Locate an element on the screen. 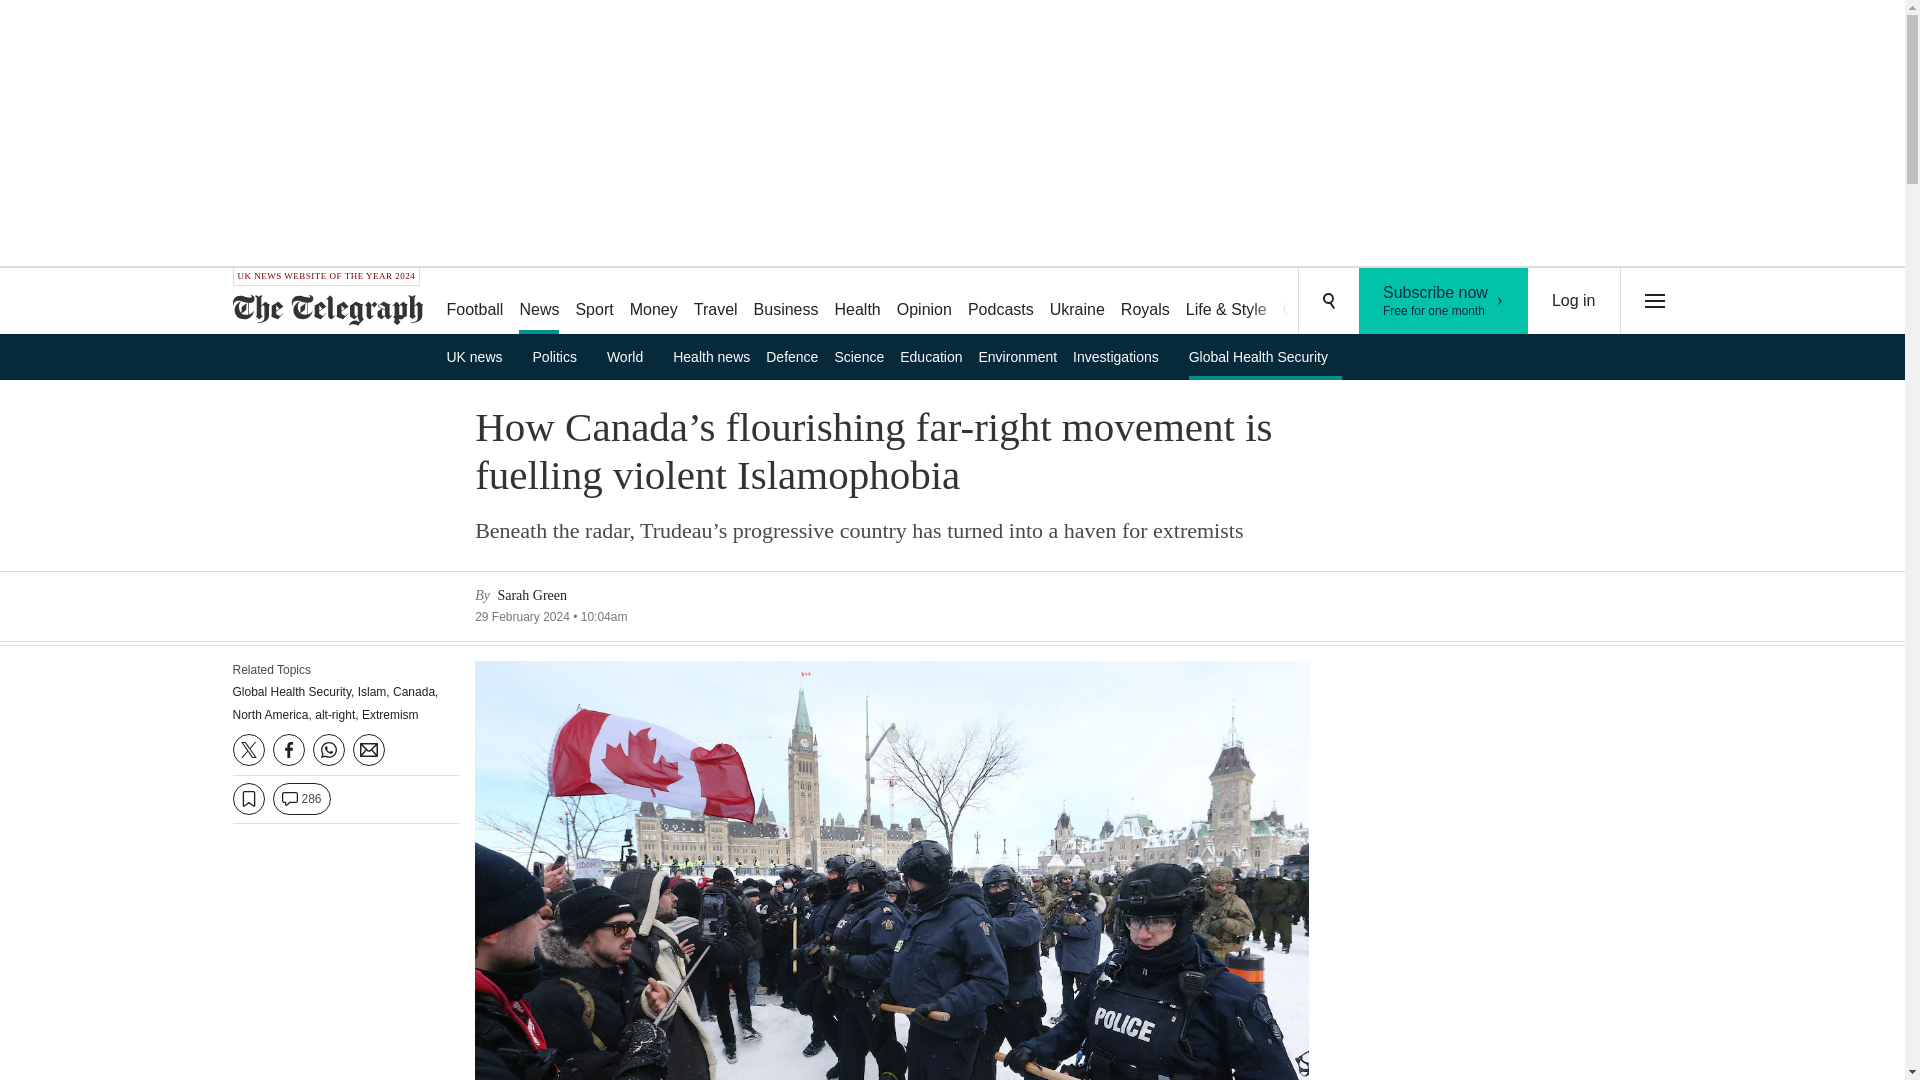 This screenshot has width=1920, height=1080. Opinion is located at coordinates (1444, 300).